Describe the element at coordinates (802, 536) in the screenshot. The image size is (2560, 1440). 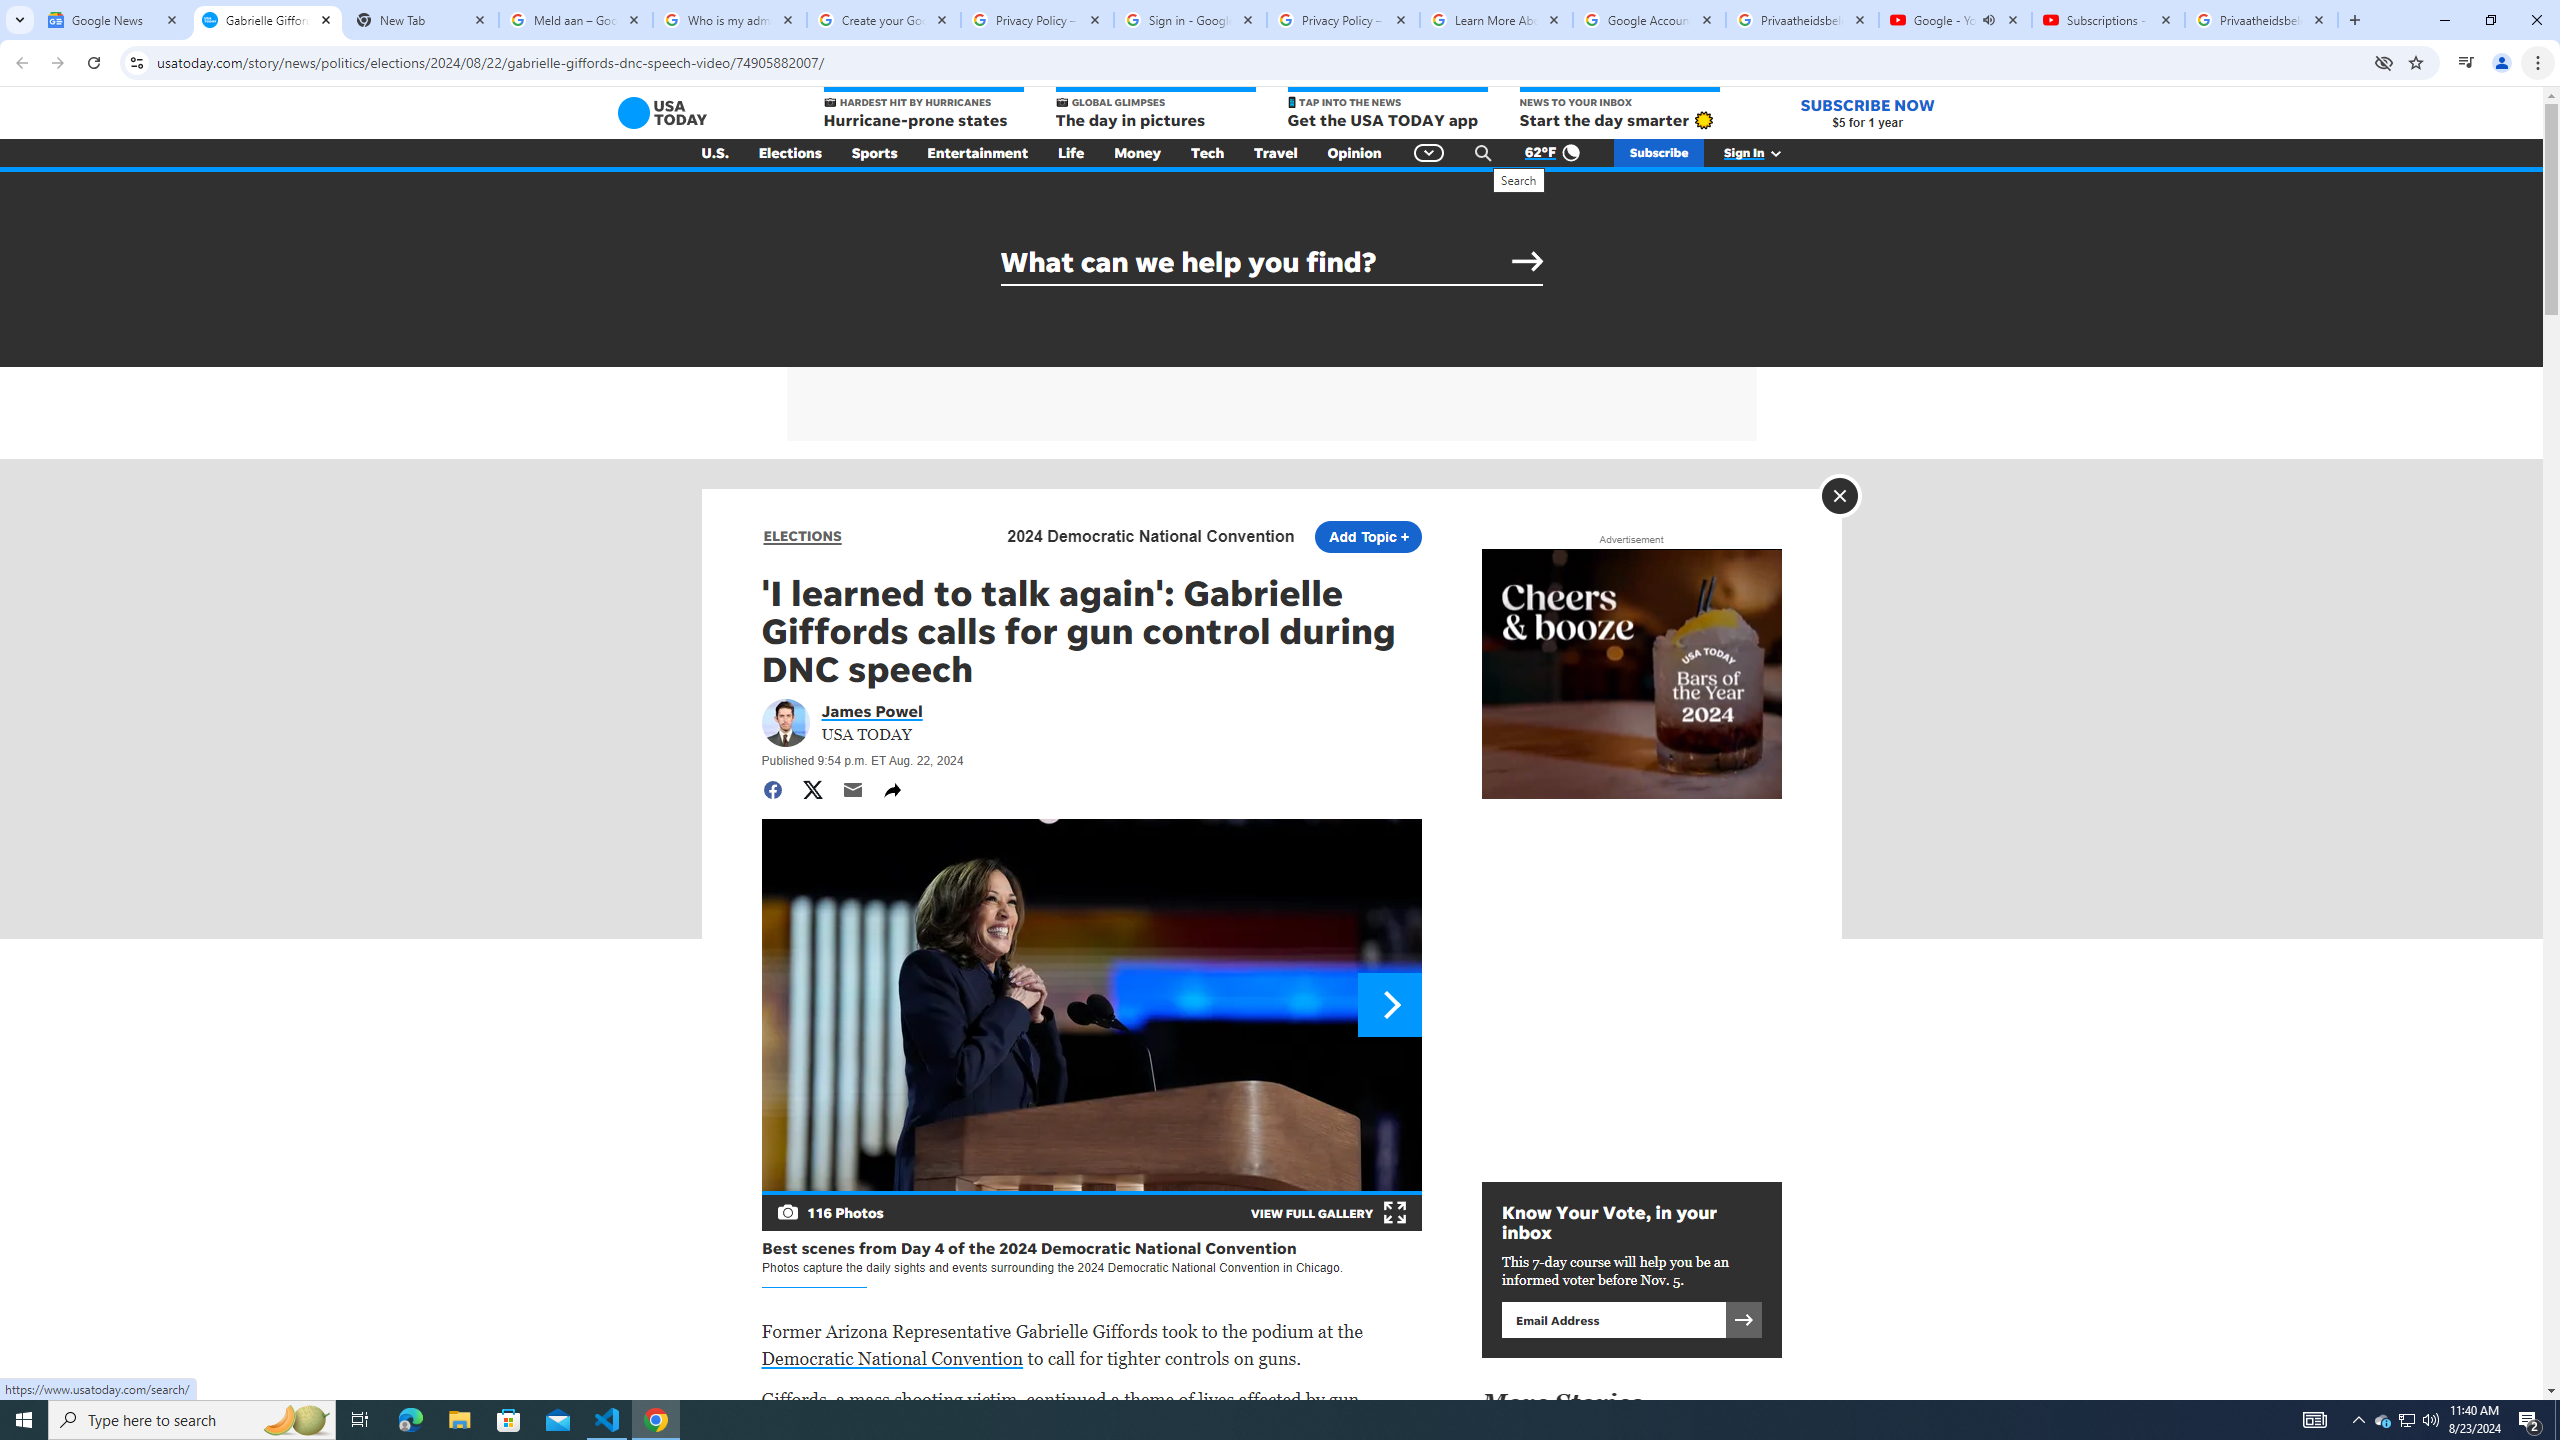
I see `ELECTIONS` at that location.